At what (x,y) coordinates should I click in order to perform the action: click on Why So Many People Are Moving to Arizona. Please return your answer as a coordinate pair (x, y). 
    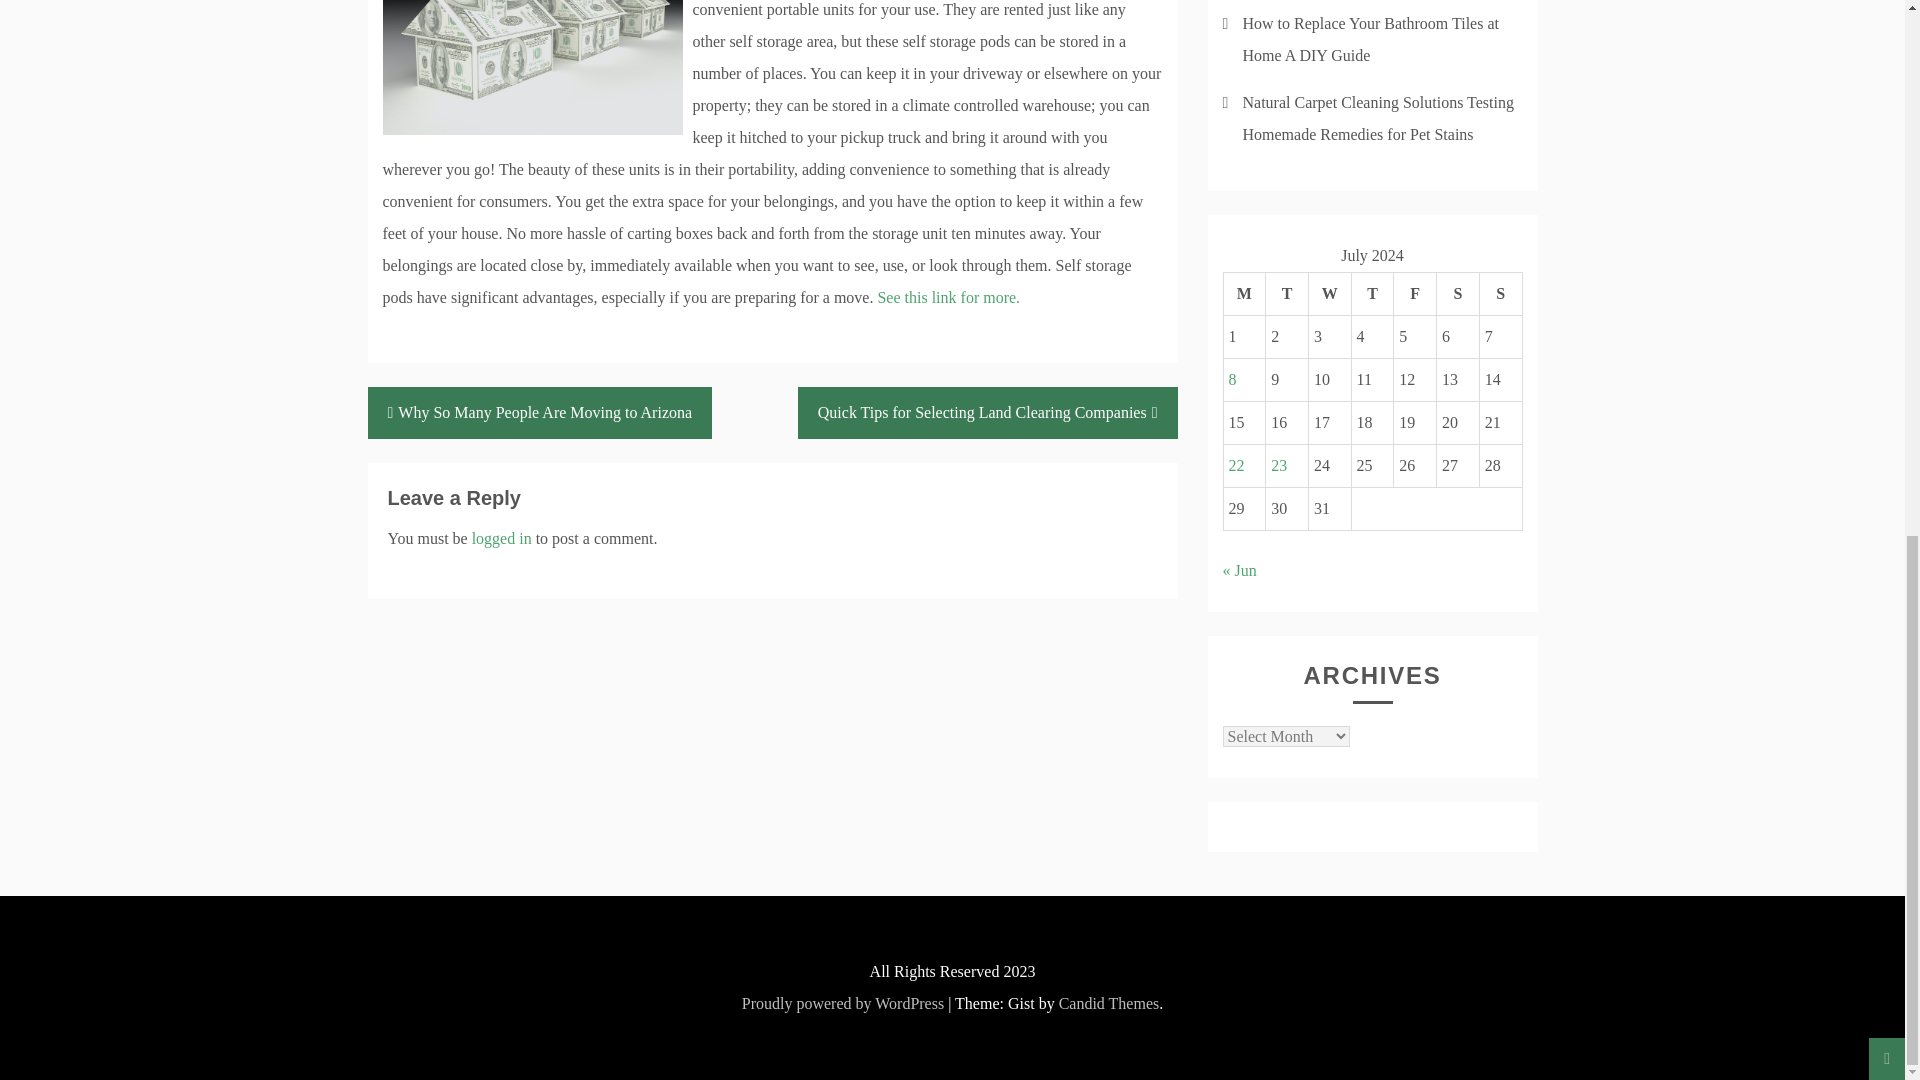
    Looking at the image, I should click on (540, 412).